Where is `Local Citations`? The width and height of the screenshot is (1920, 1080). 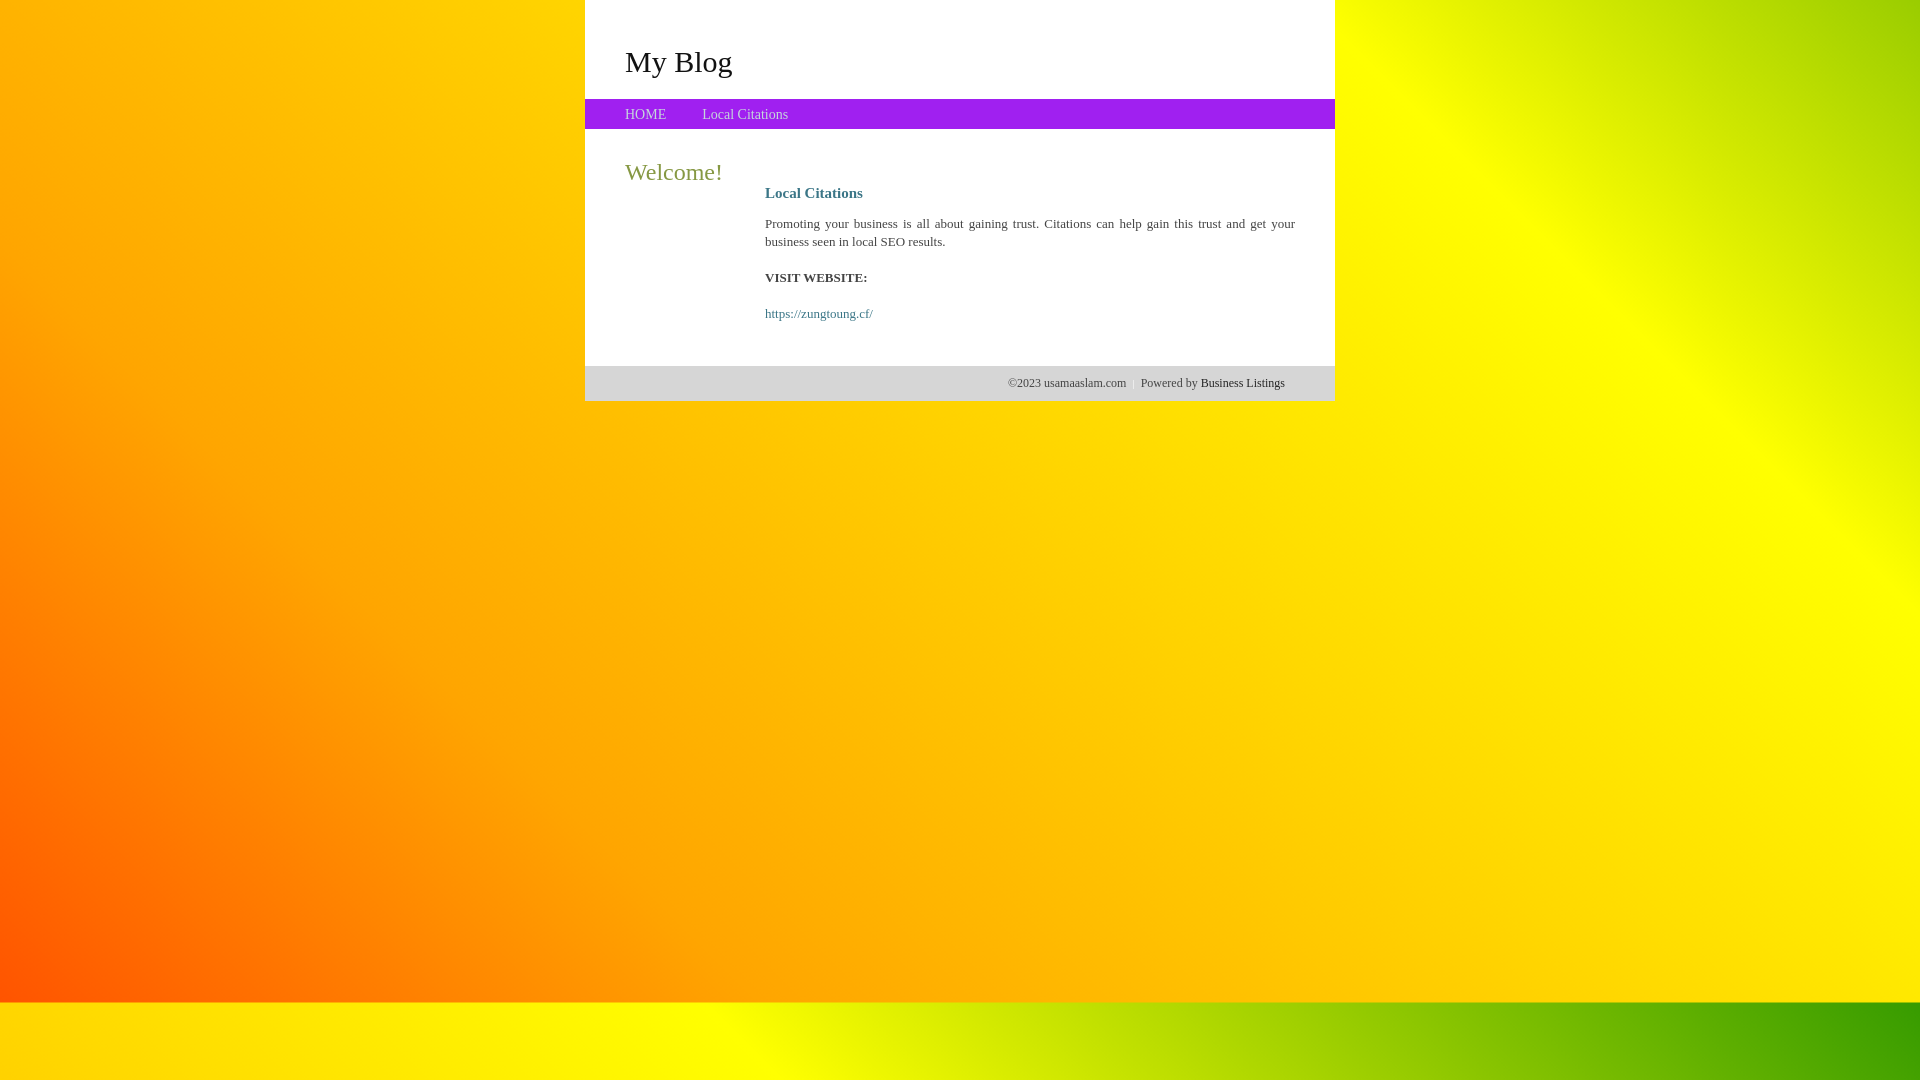 Local Citations is located at coordinates (745, 114).